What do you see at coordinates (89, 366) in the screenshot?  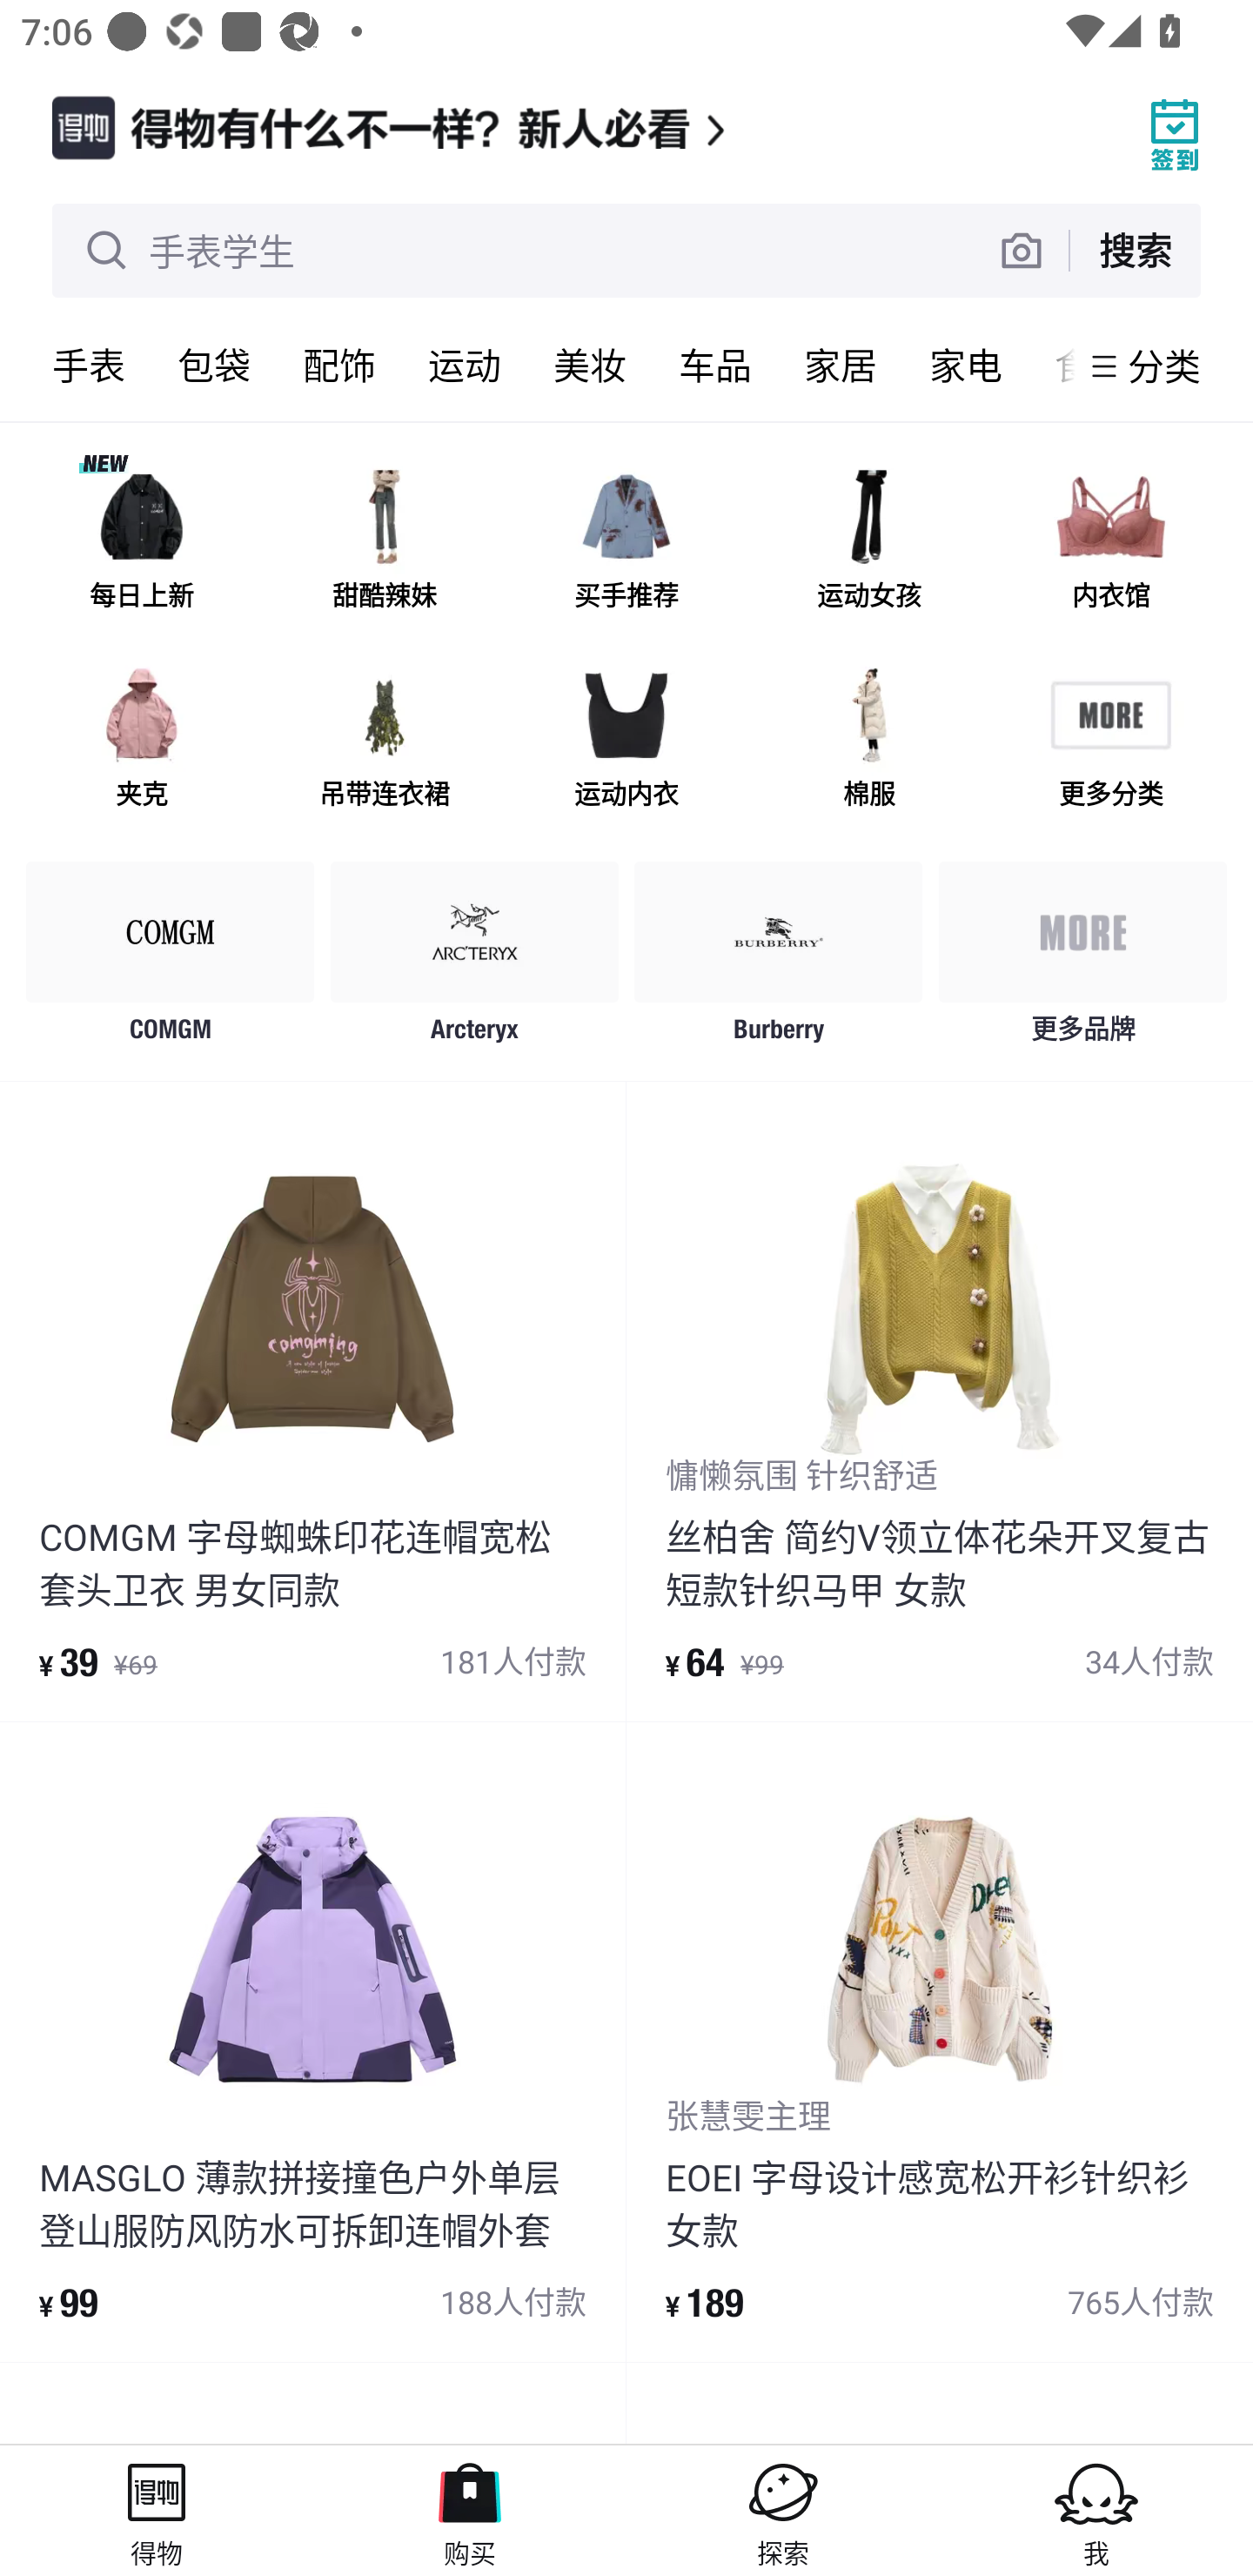 I see `手表` at bounding box center [89, 366].